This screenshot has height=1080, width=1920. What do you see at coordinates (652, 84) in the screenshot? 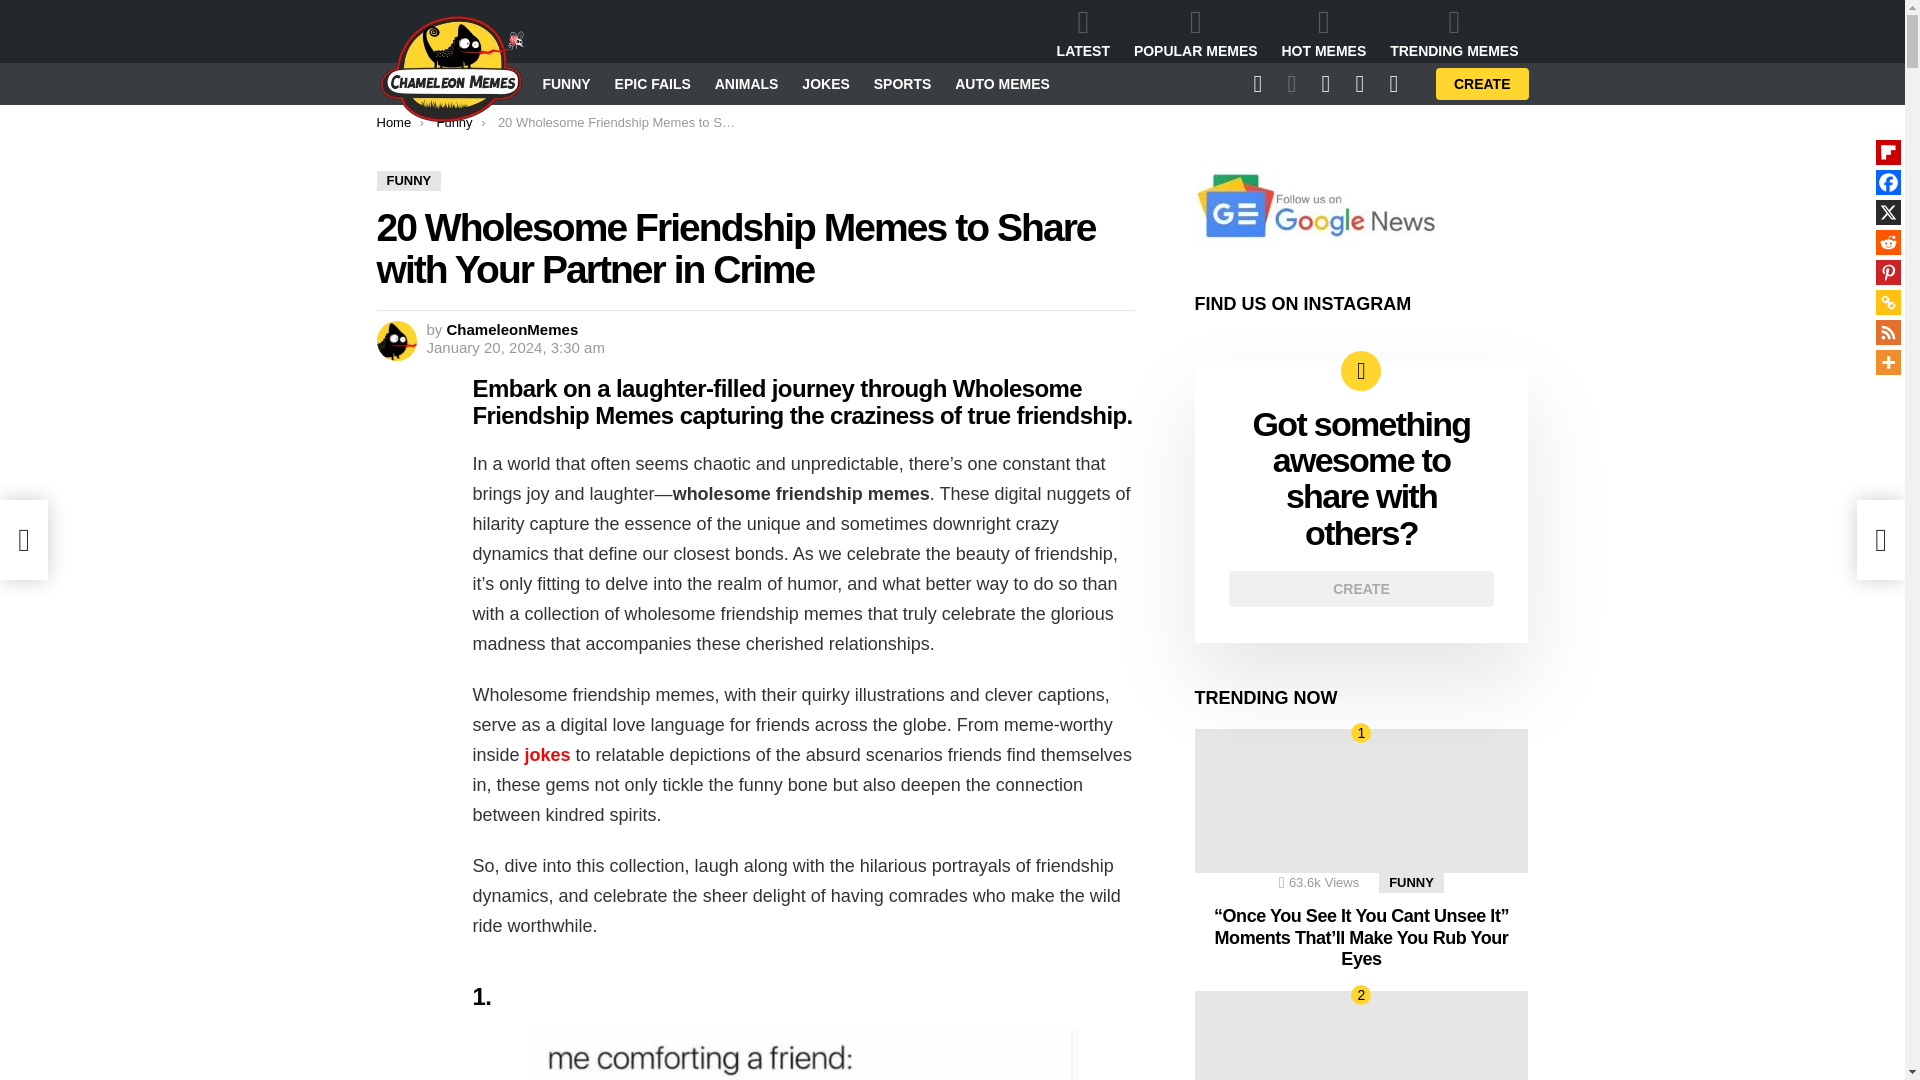
I see `EPIC FAILS` at bounding box center [652, 84].